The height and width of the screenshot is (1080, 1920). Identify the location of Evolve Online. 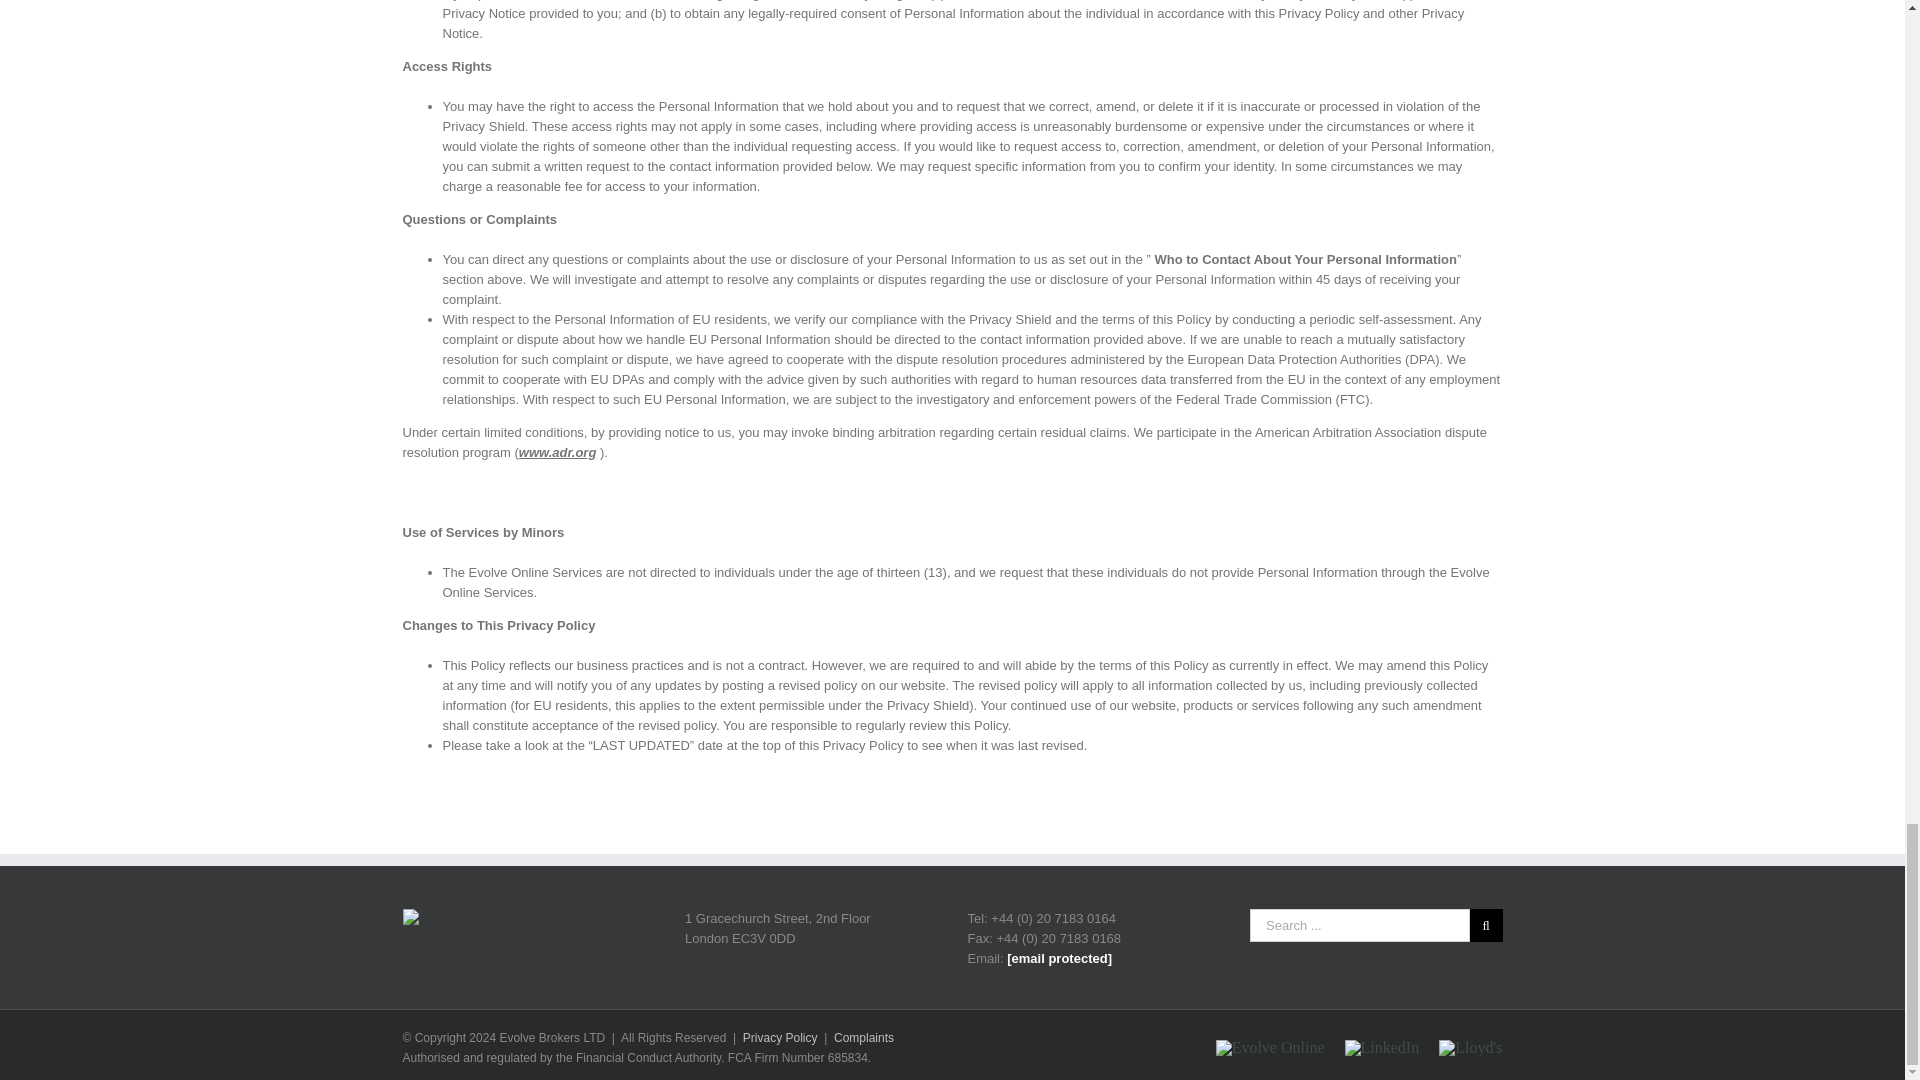
(1270, 1048).